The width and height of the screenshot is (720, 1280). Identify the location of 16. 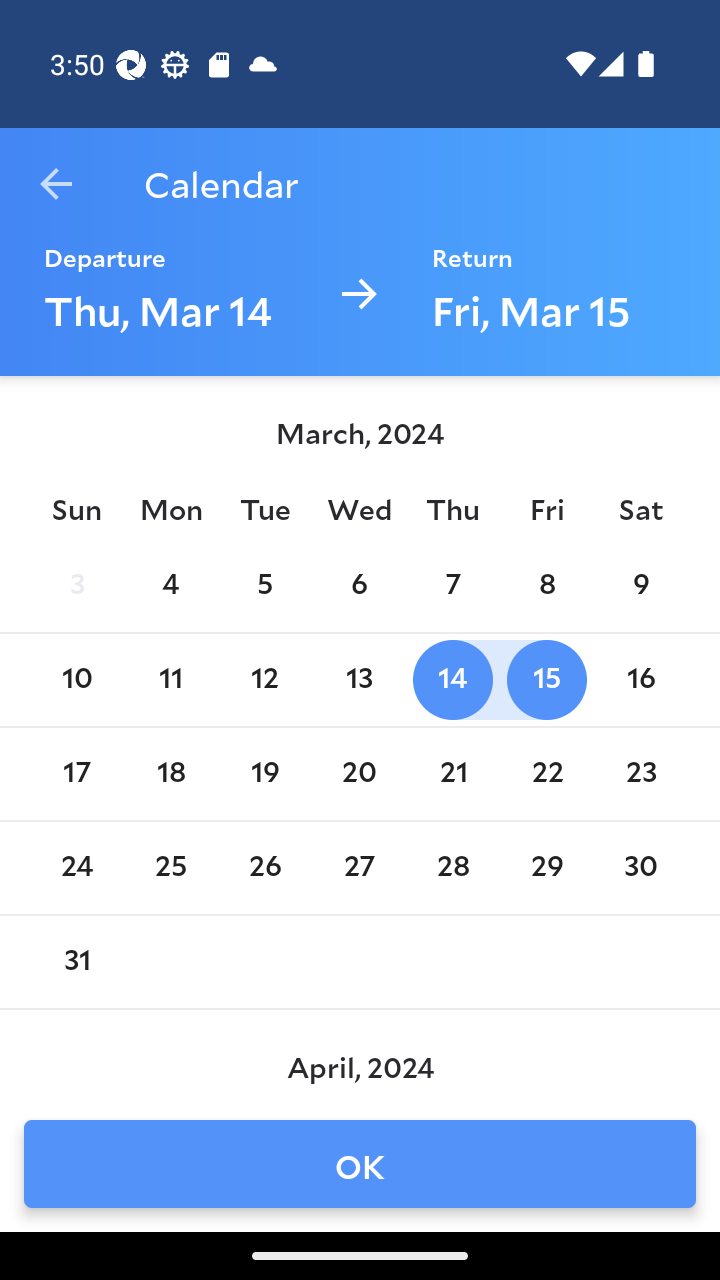
(641, 680).